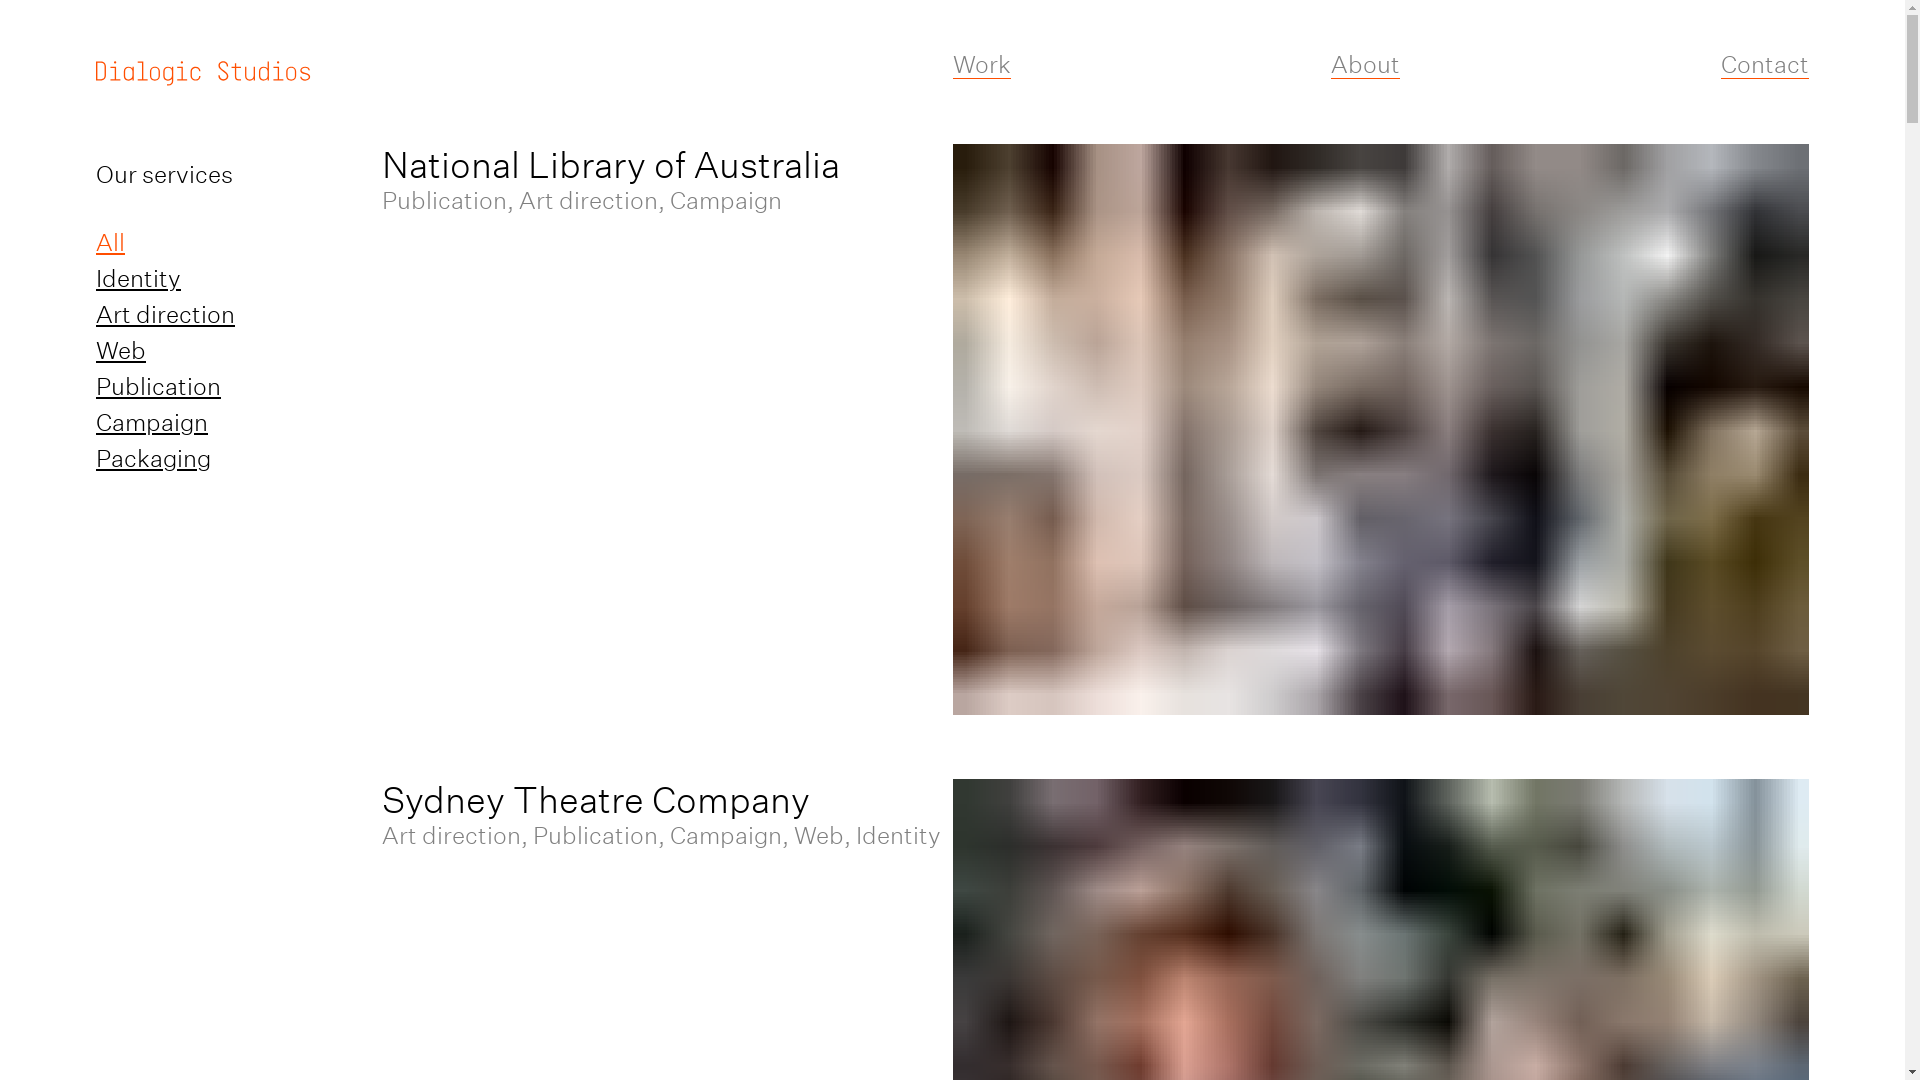  I want to click on Campaign, so click(152, 422).